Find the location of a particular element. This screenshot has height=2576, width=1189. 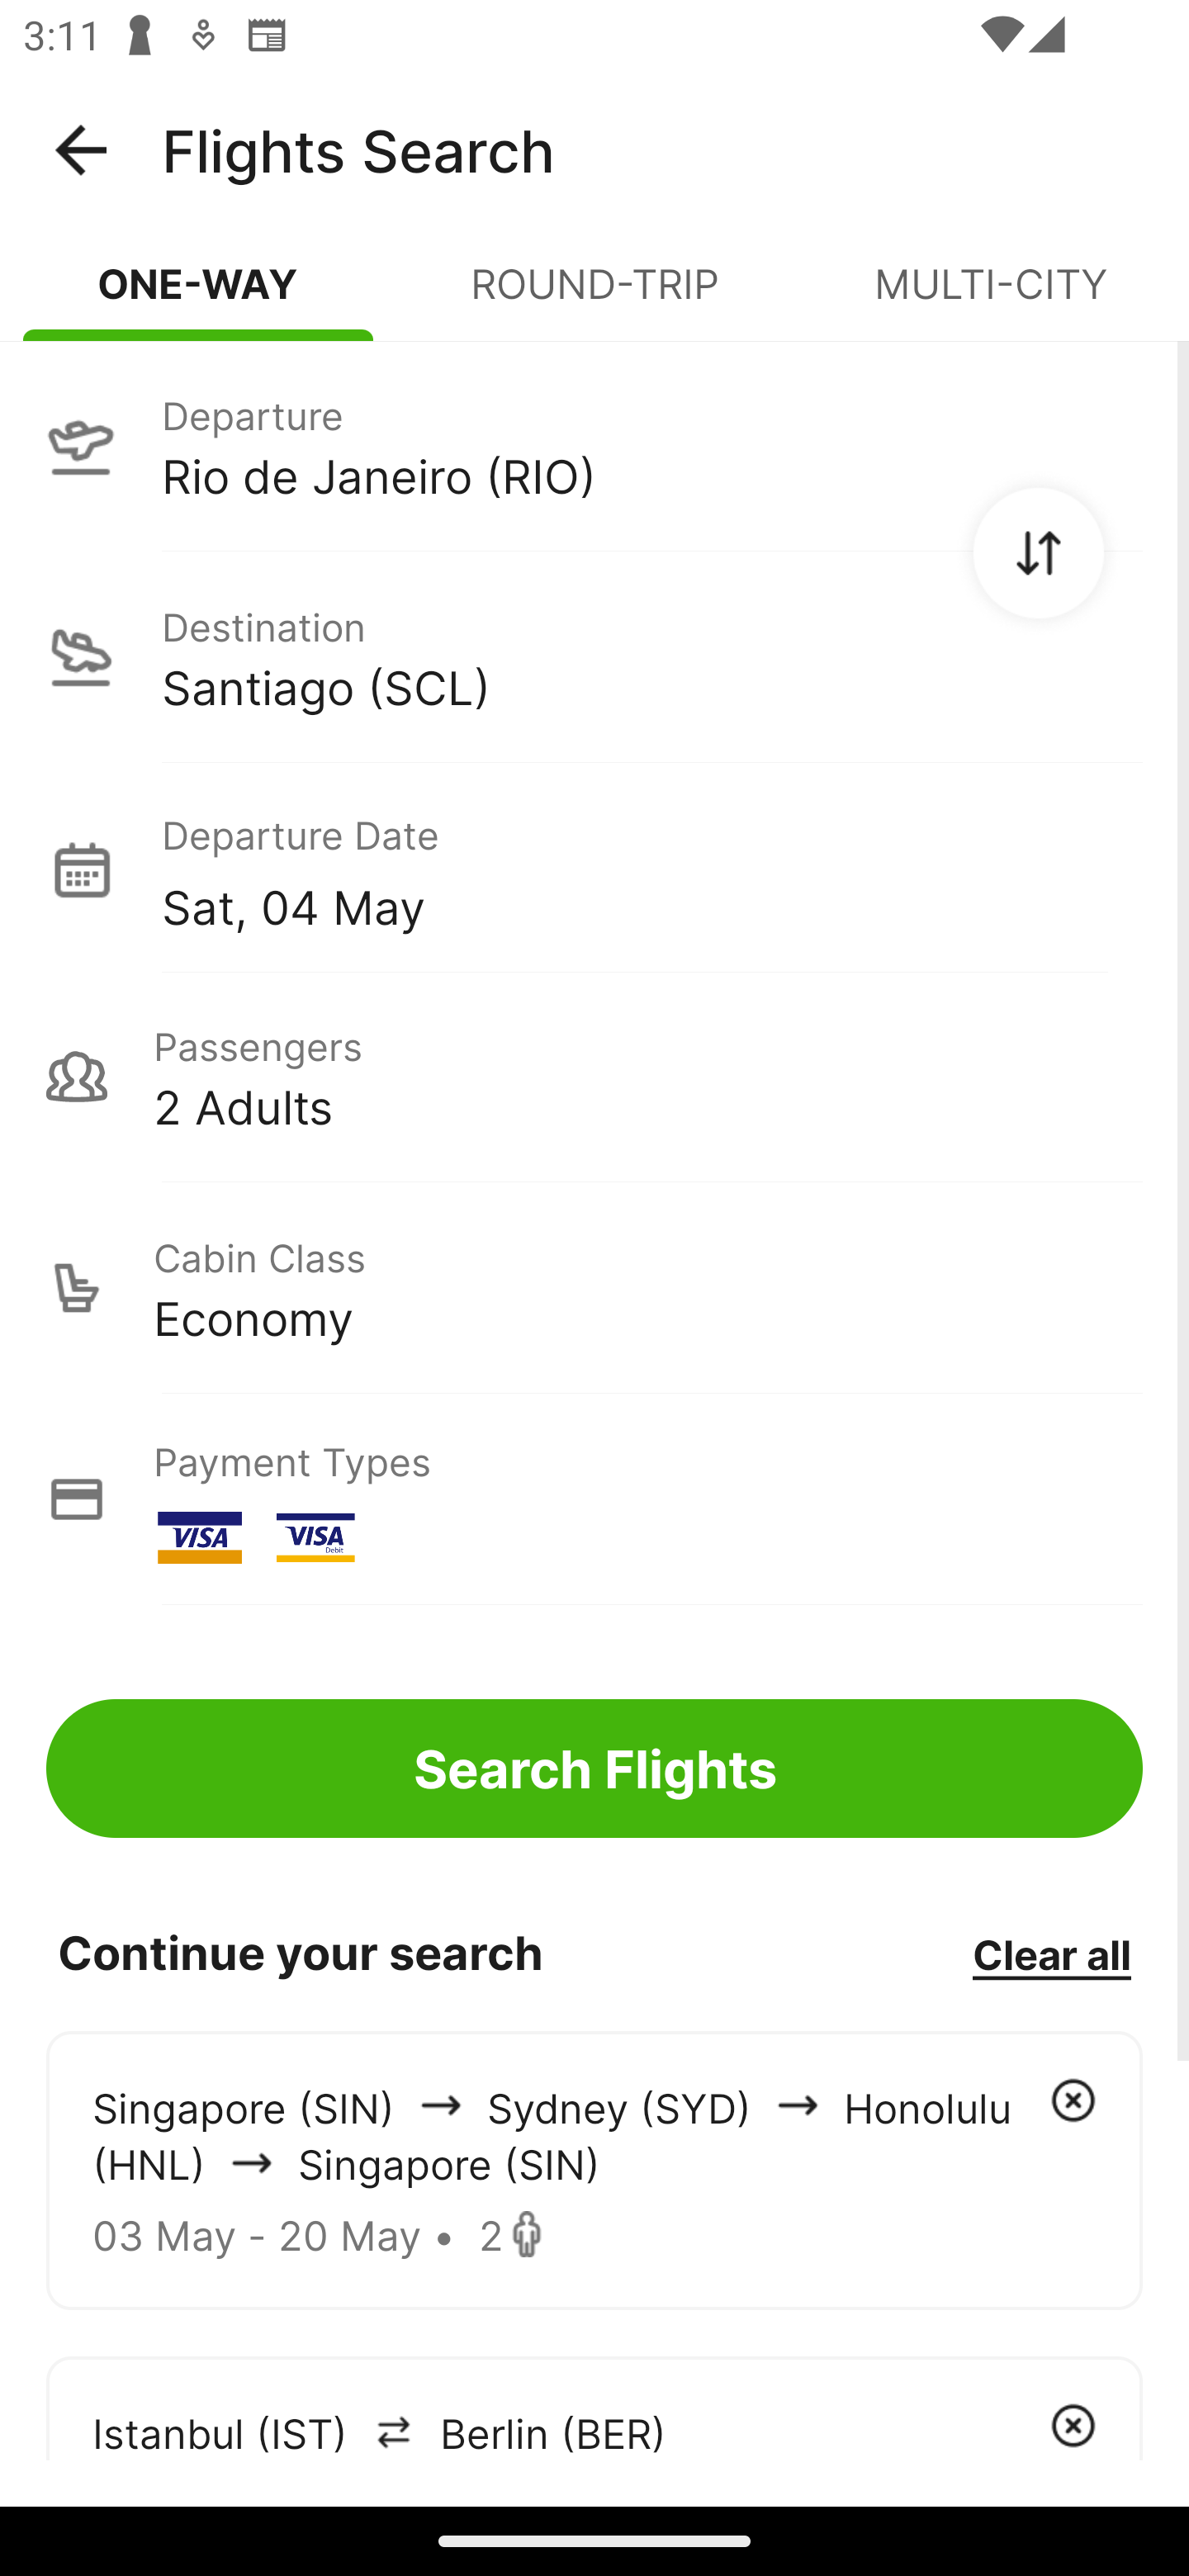

Departure Date Sat, 04 May is located at coordinates (651, 869).